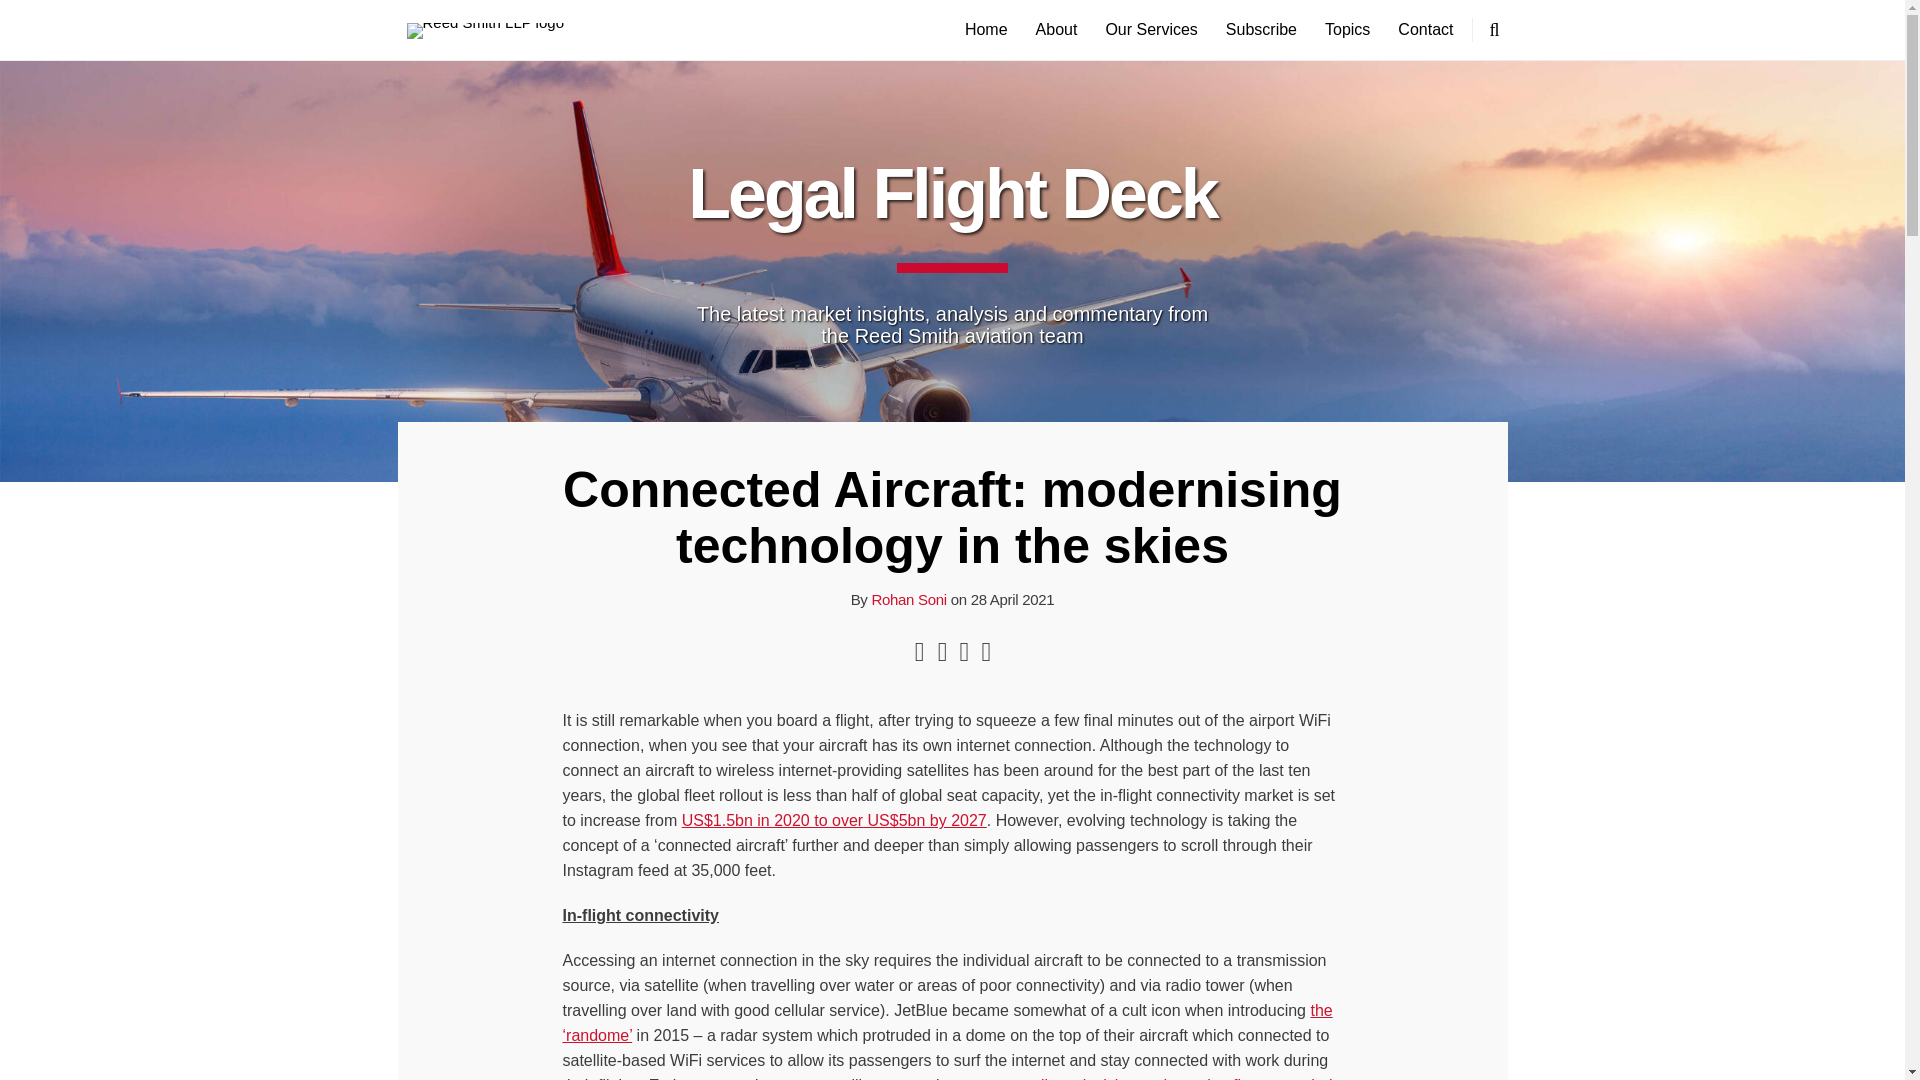  Describe the element at coordinates (986, 30) in the screenshot. I see `Home` at that location.